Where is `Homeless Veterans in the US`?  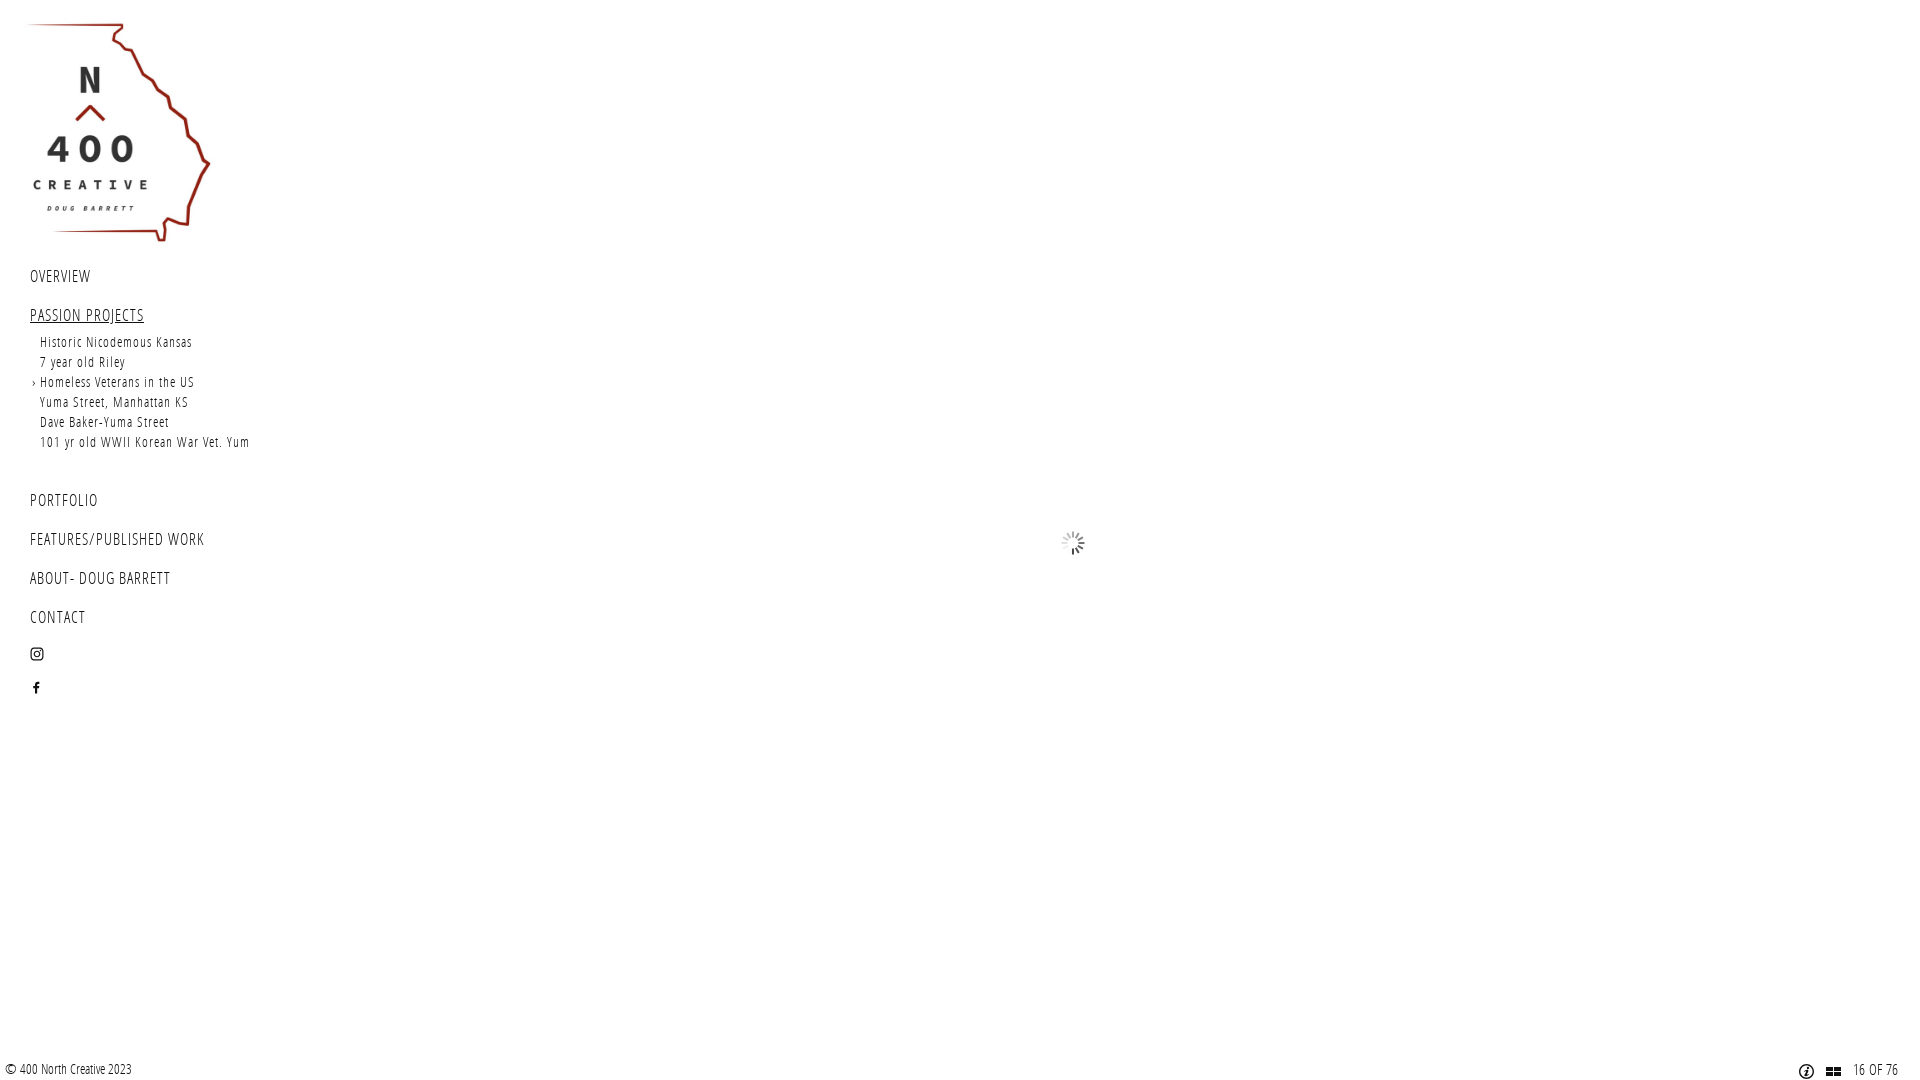
Homeless Veterans in the US is located at coordinates (118, 382).